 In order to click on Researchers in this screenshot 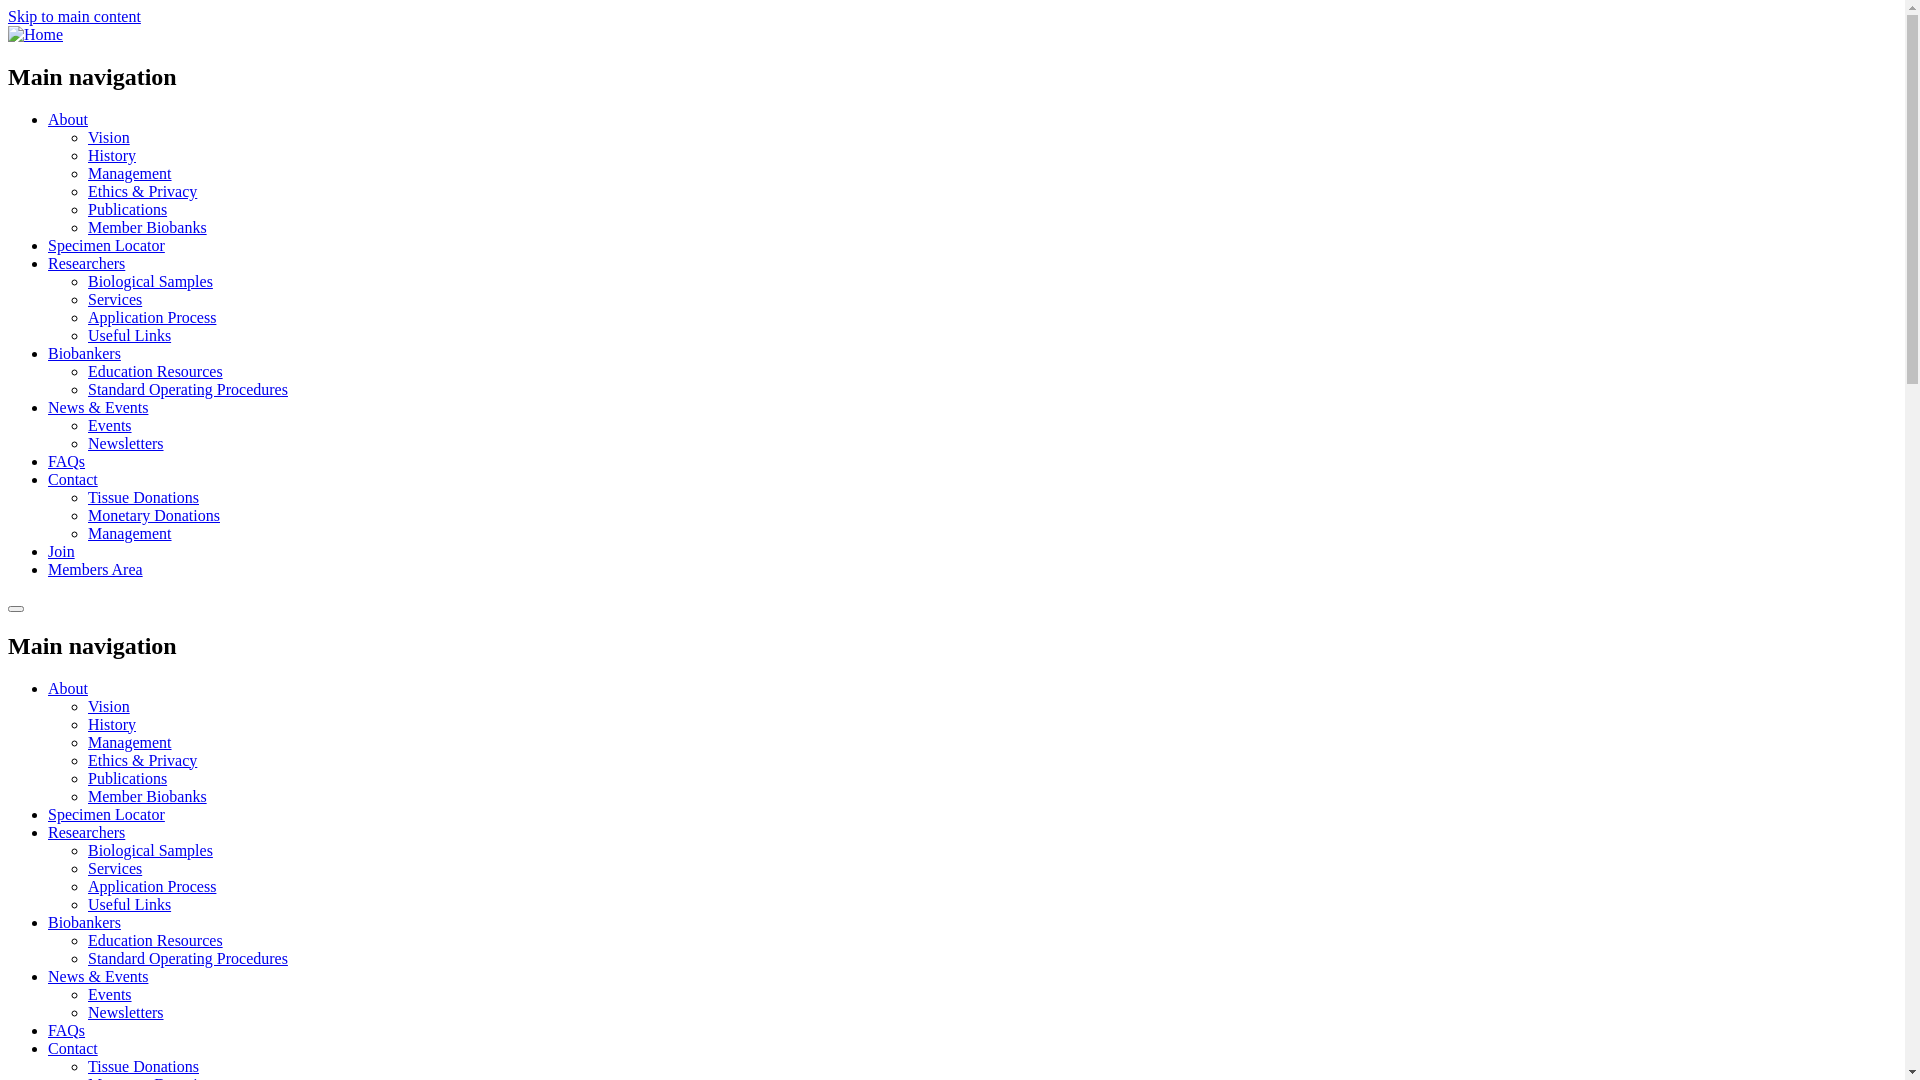, I will do `click(86, 832)`.